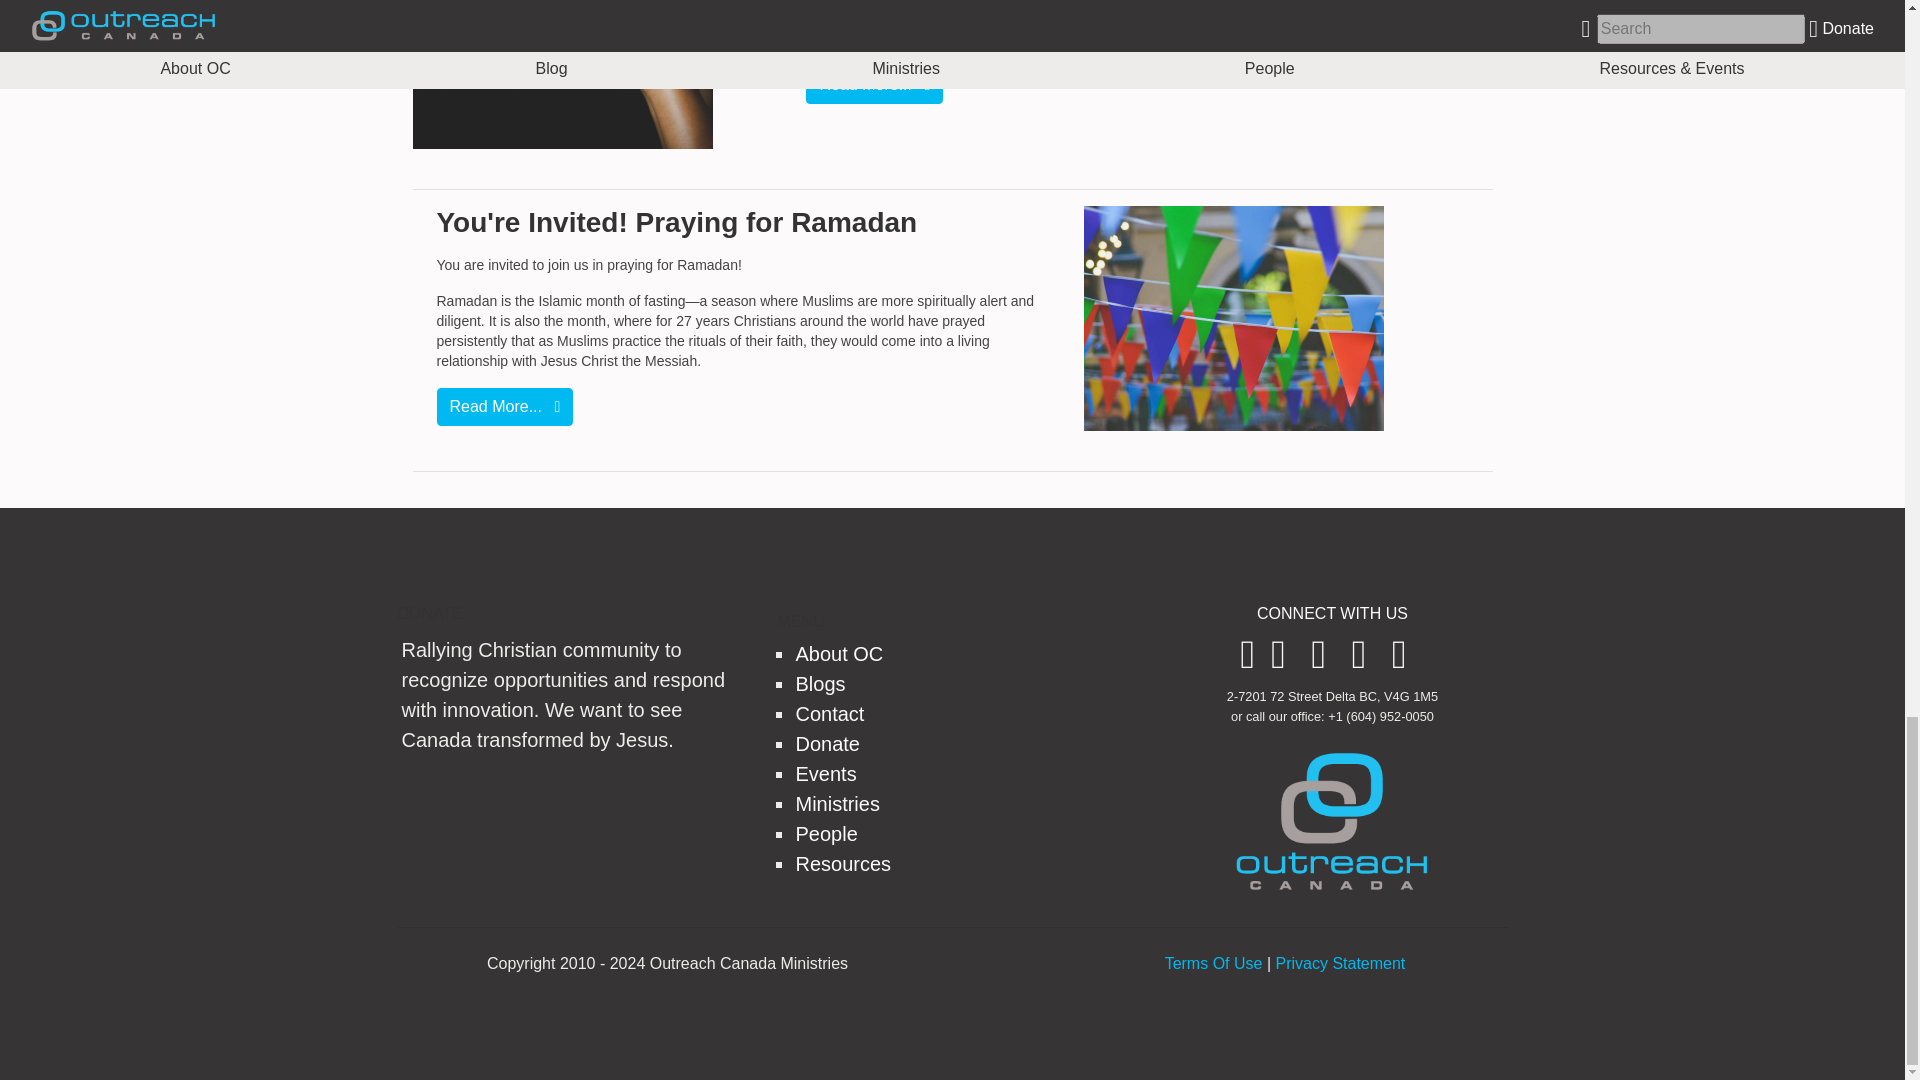 The height and width of the screenshot is (1080, 1920). What do you see at coordinates (838, 654) in the screenshot?
I see `About OC` at bounding box center [838, 654].